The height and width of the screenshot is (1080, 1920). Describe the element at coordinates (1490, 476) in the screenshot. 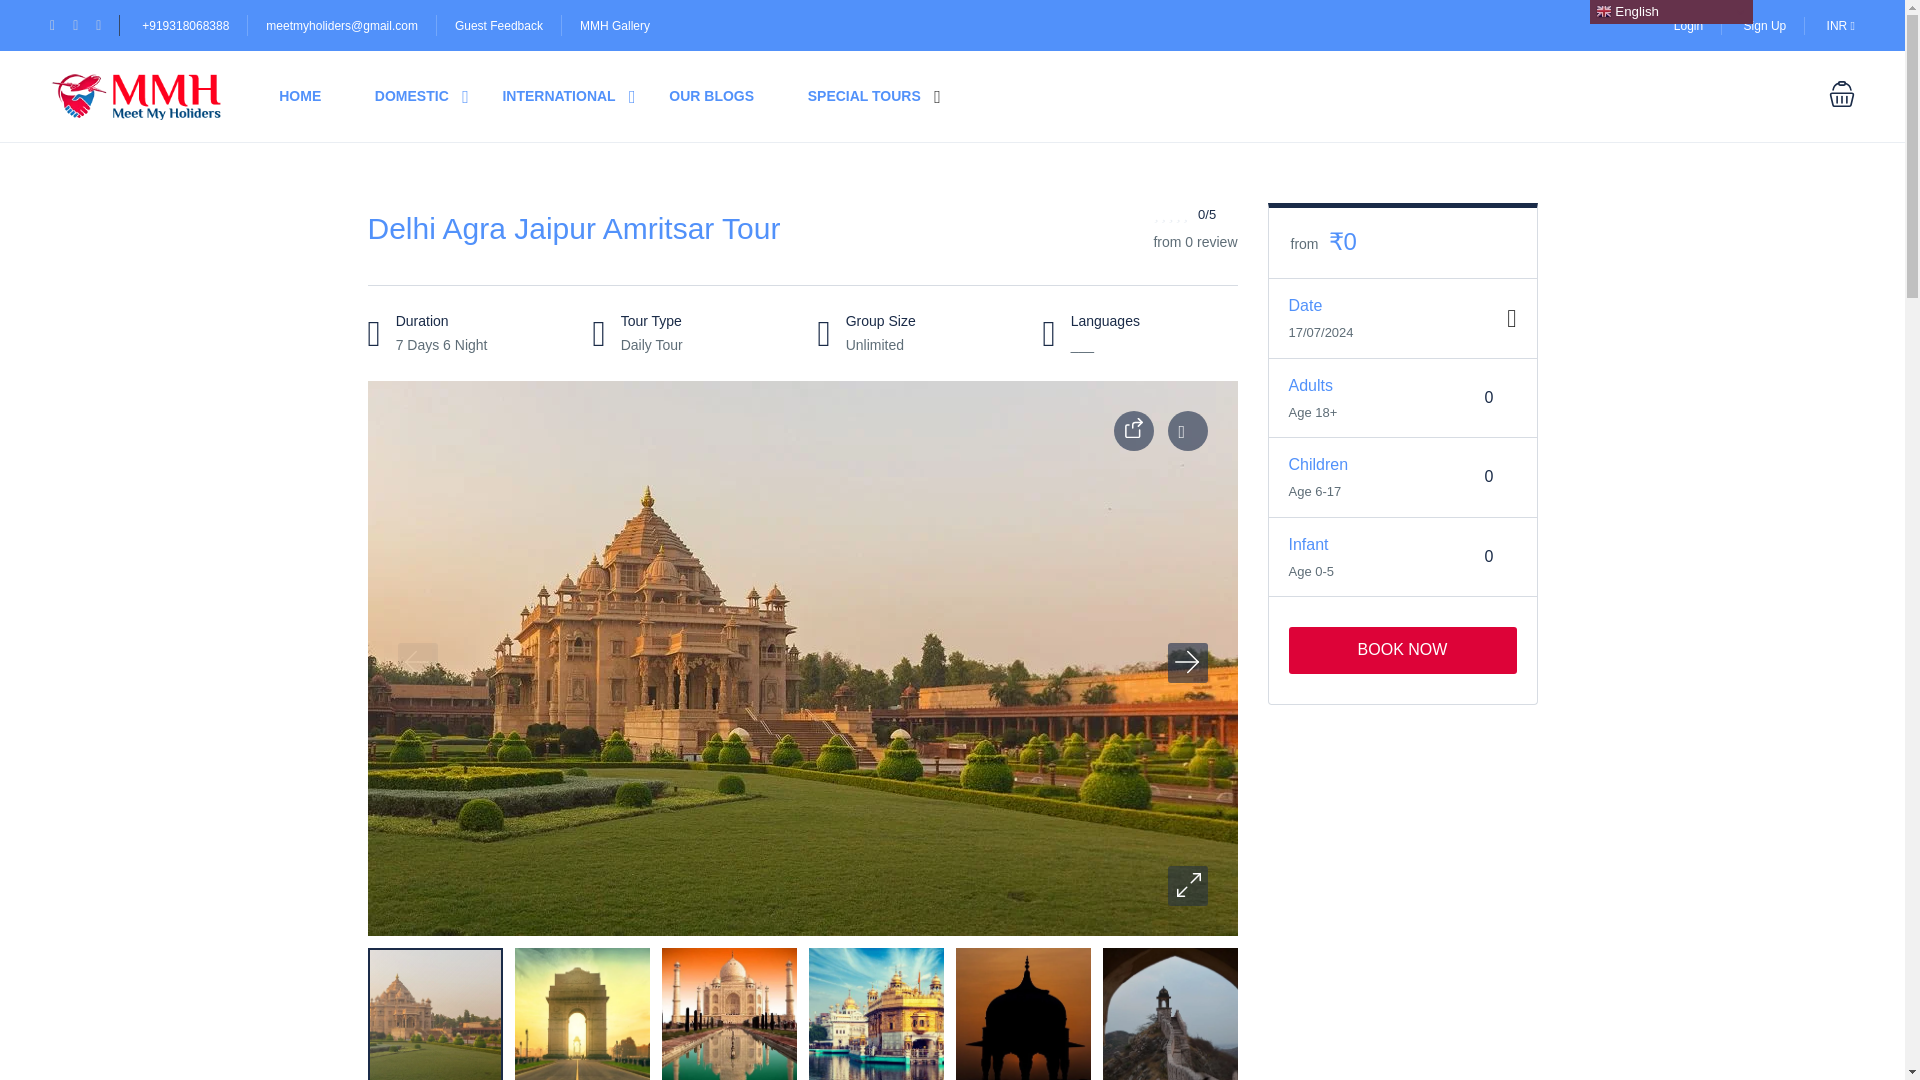

I see `0` at that location.